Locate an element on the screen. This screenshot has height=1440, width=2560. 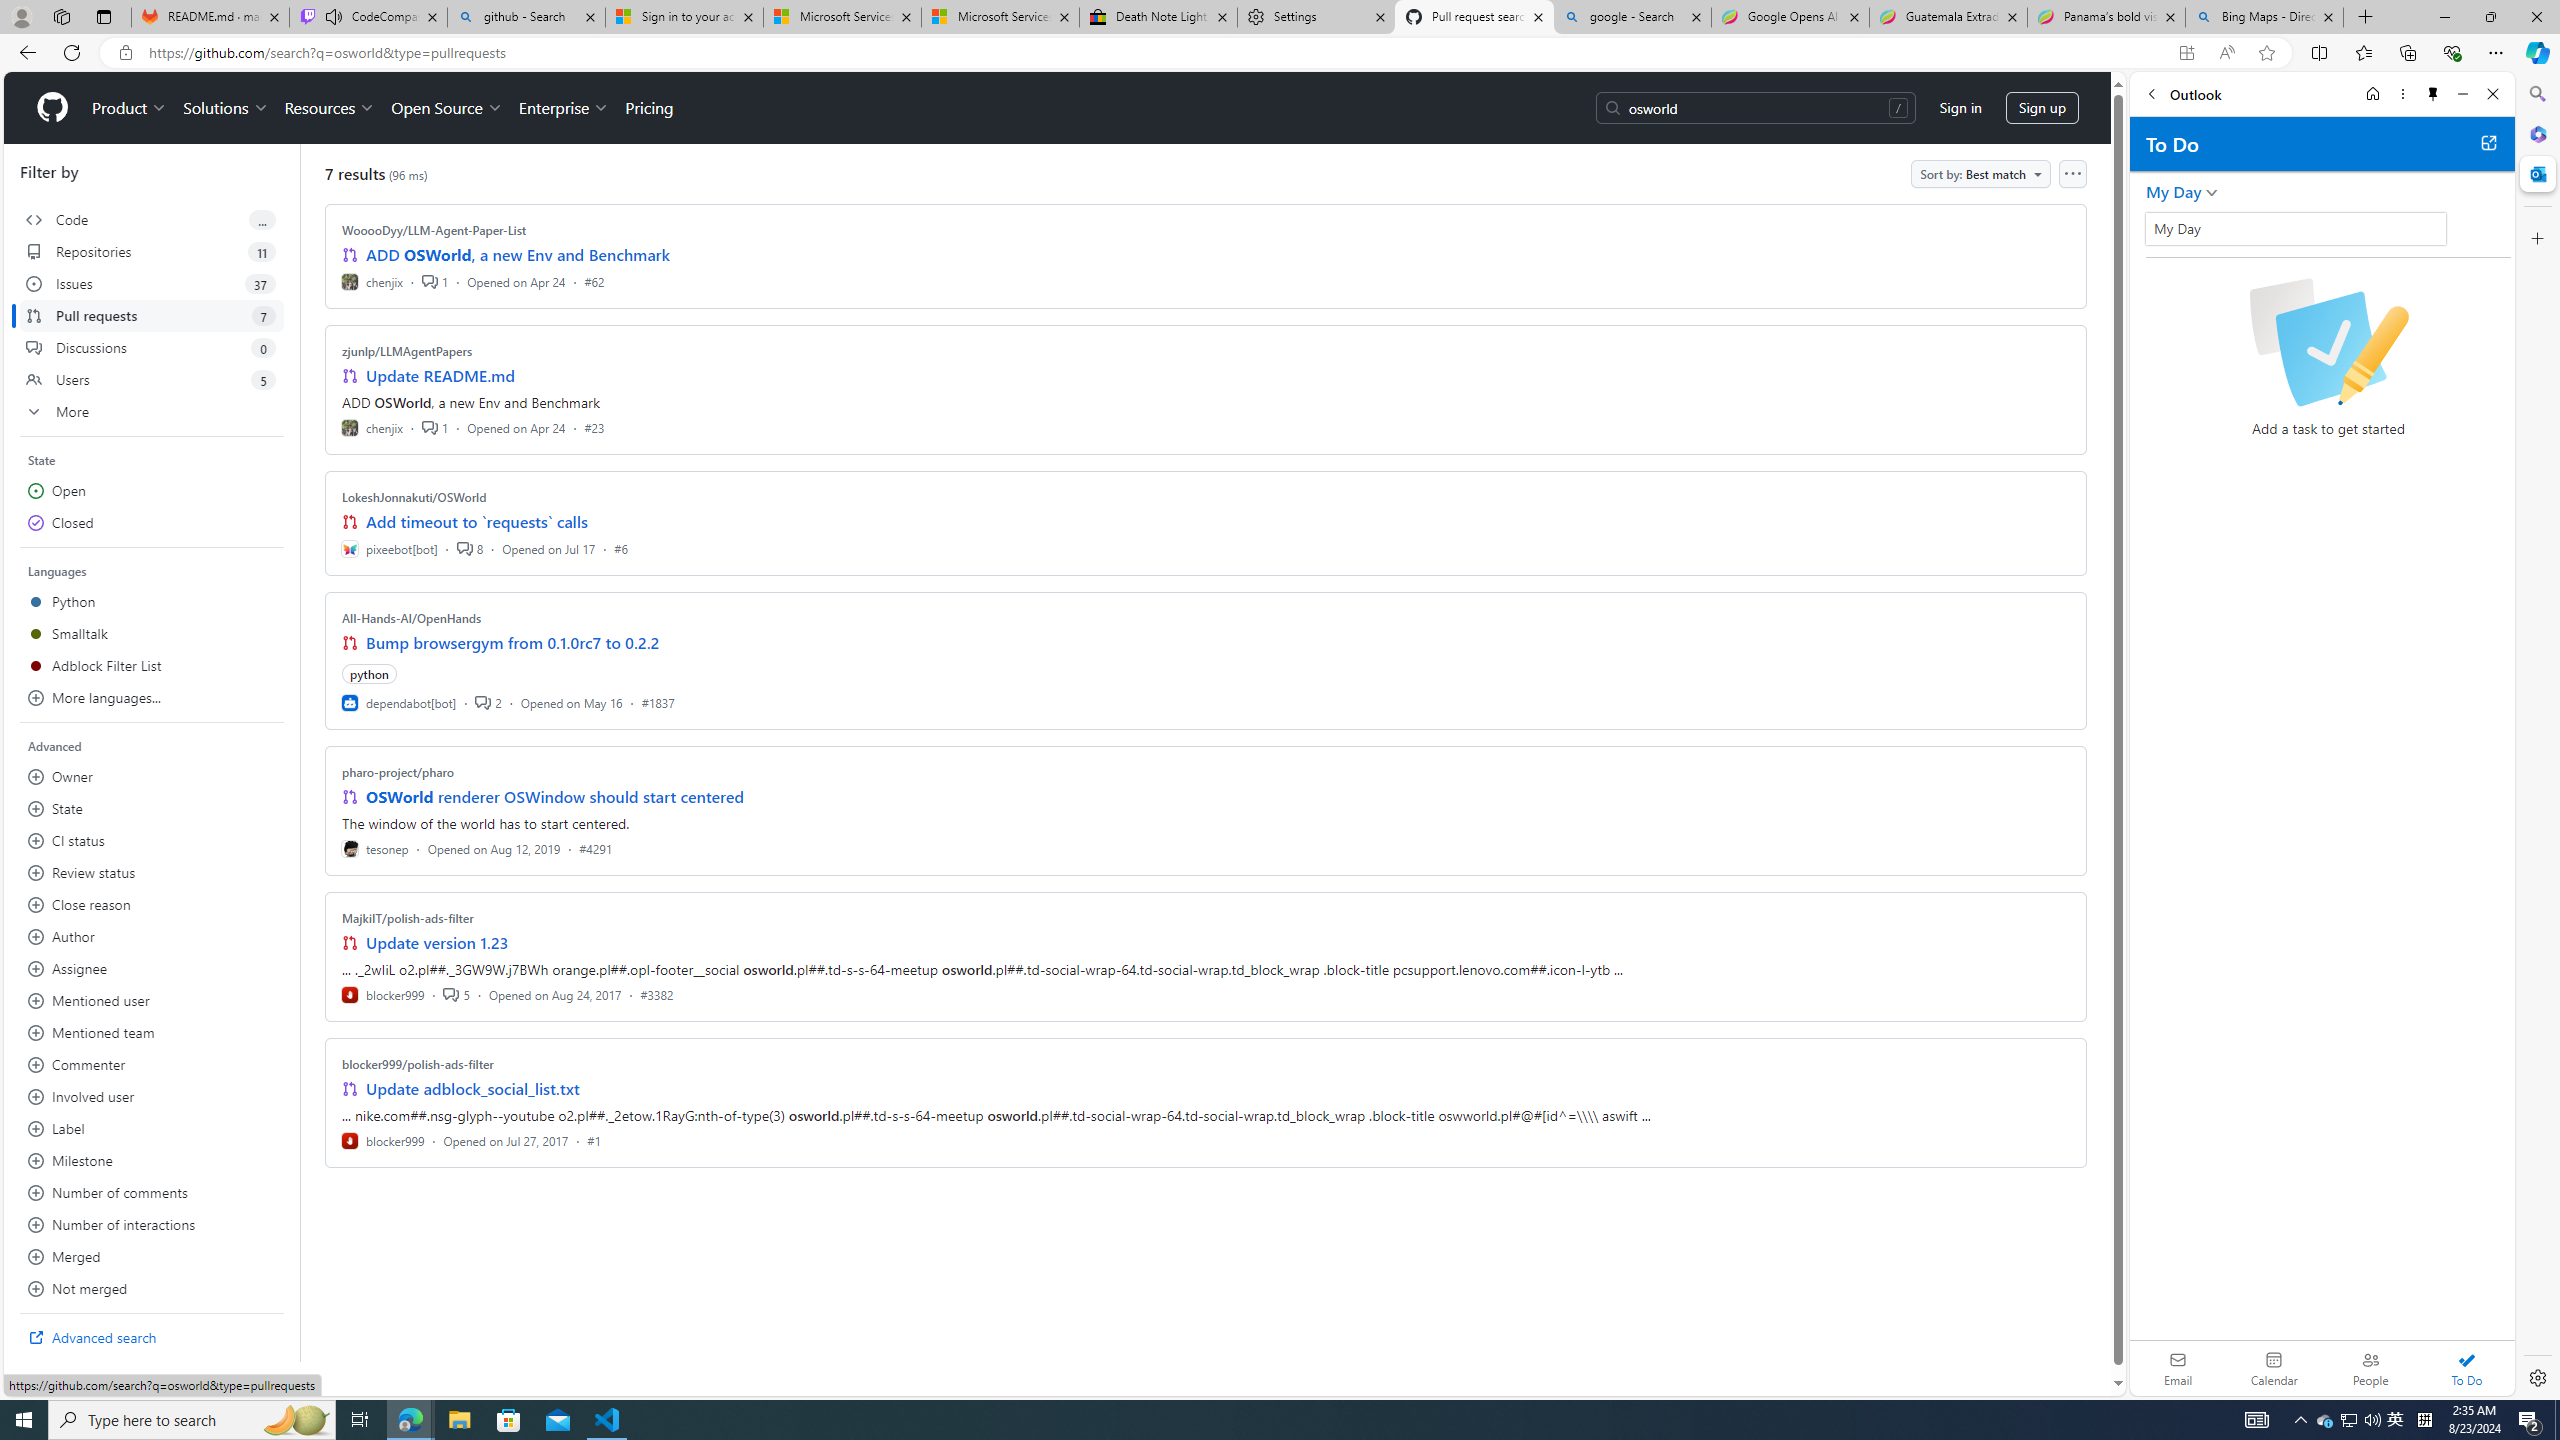
My Day is located at coordinates (2173, 192).